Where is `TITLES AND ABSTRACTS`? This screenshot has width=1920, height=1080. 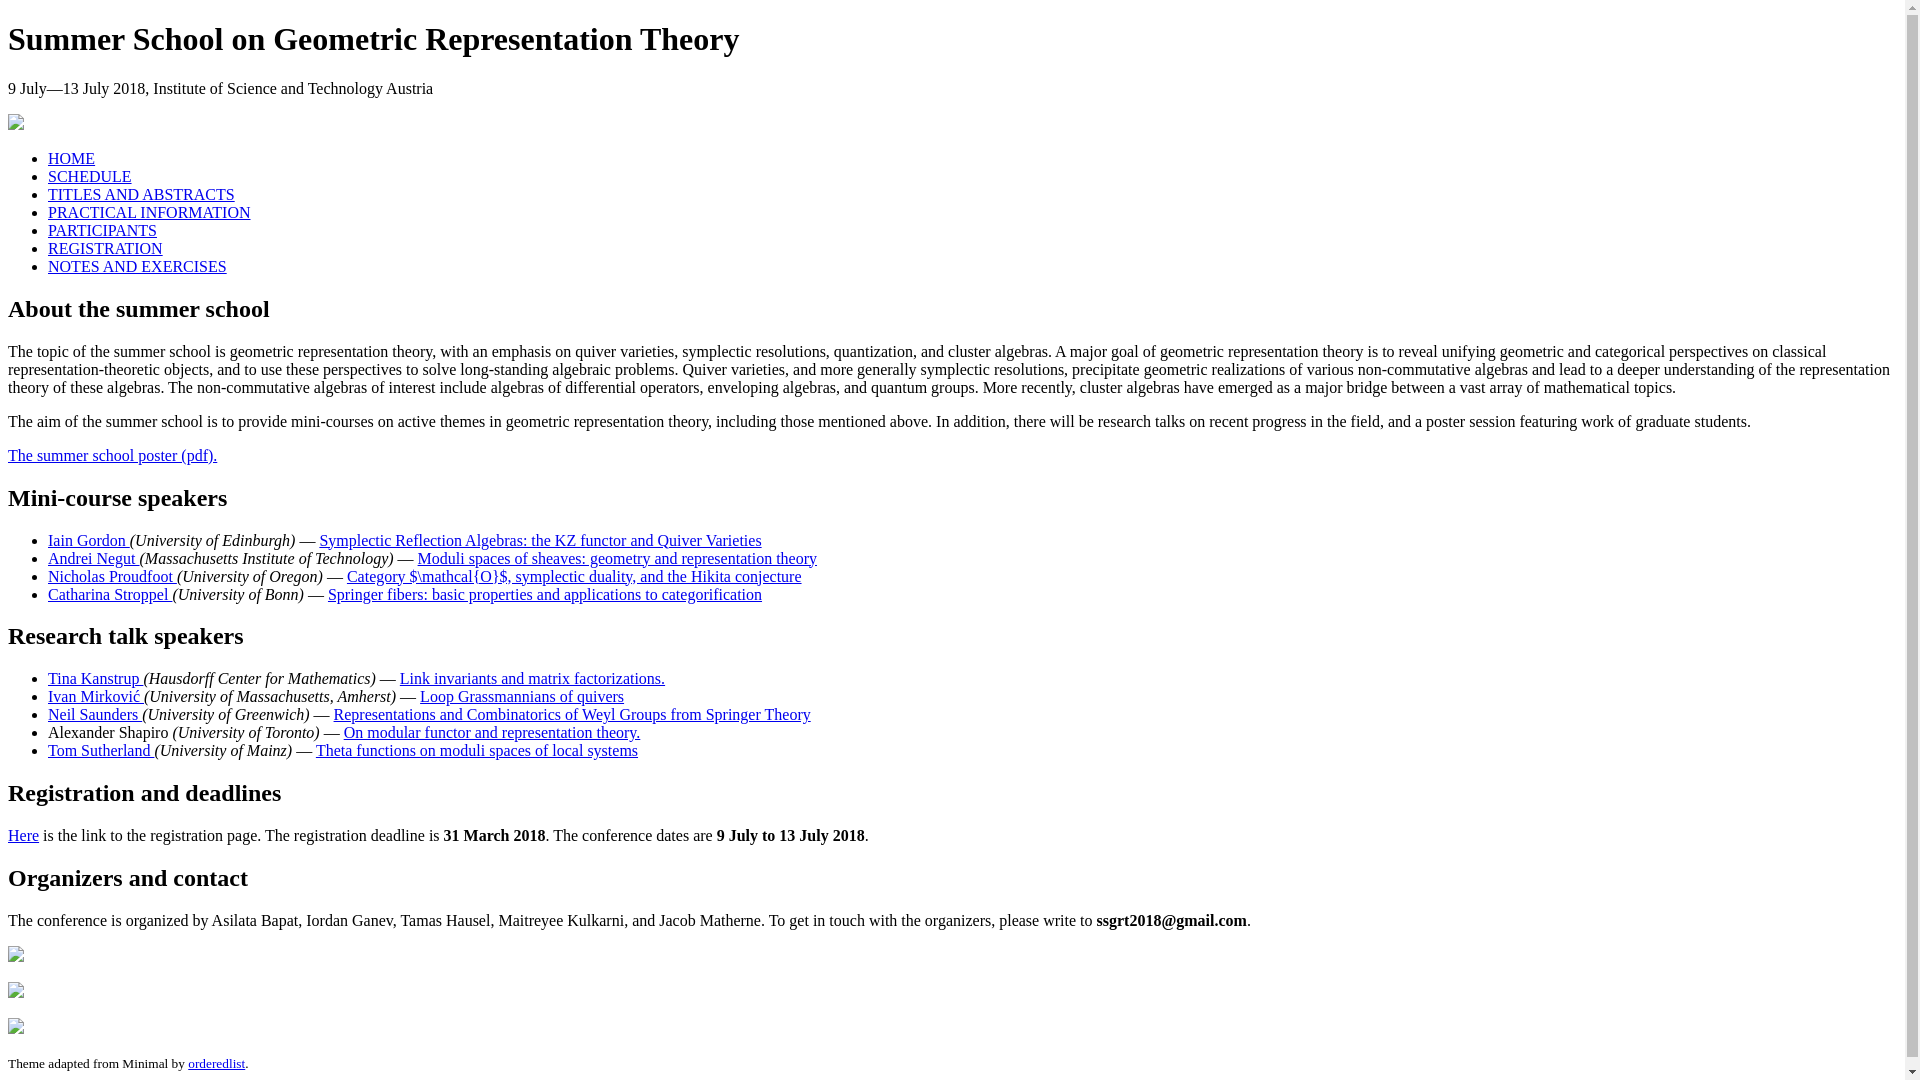 TITLES AND ABSTRACTS is located at coordinates (141, 194).